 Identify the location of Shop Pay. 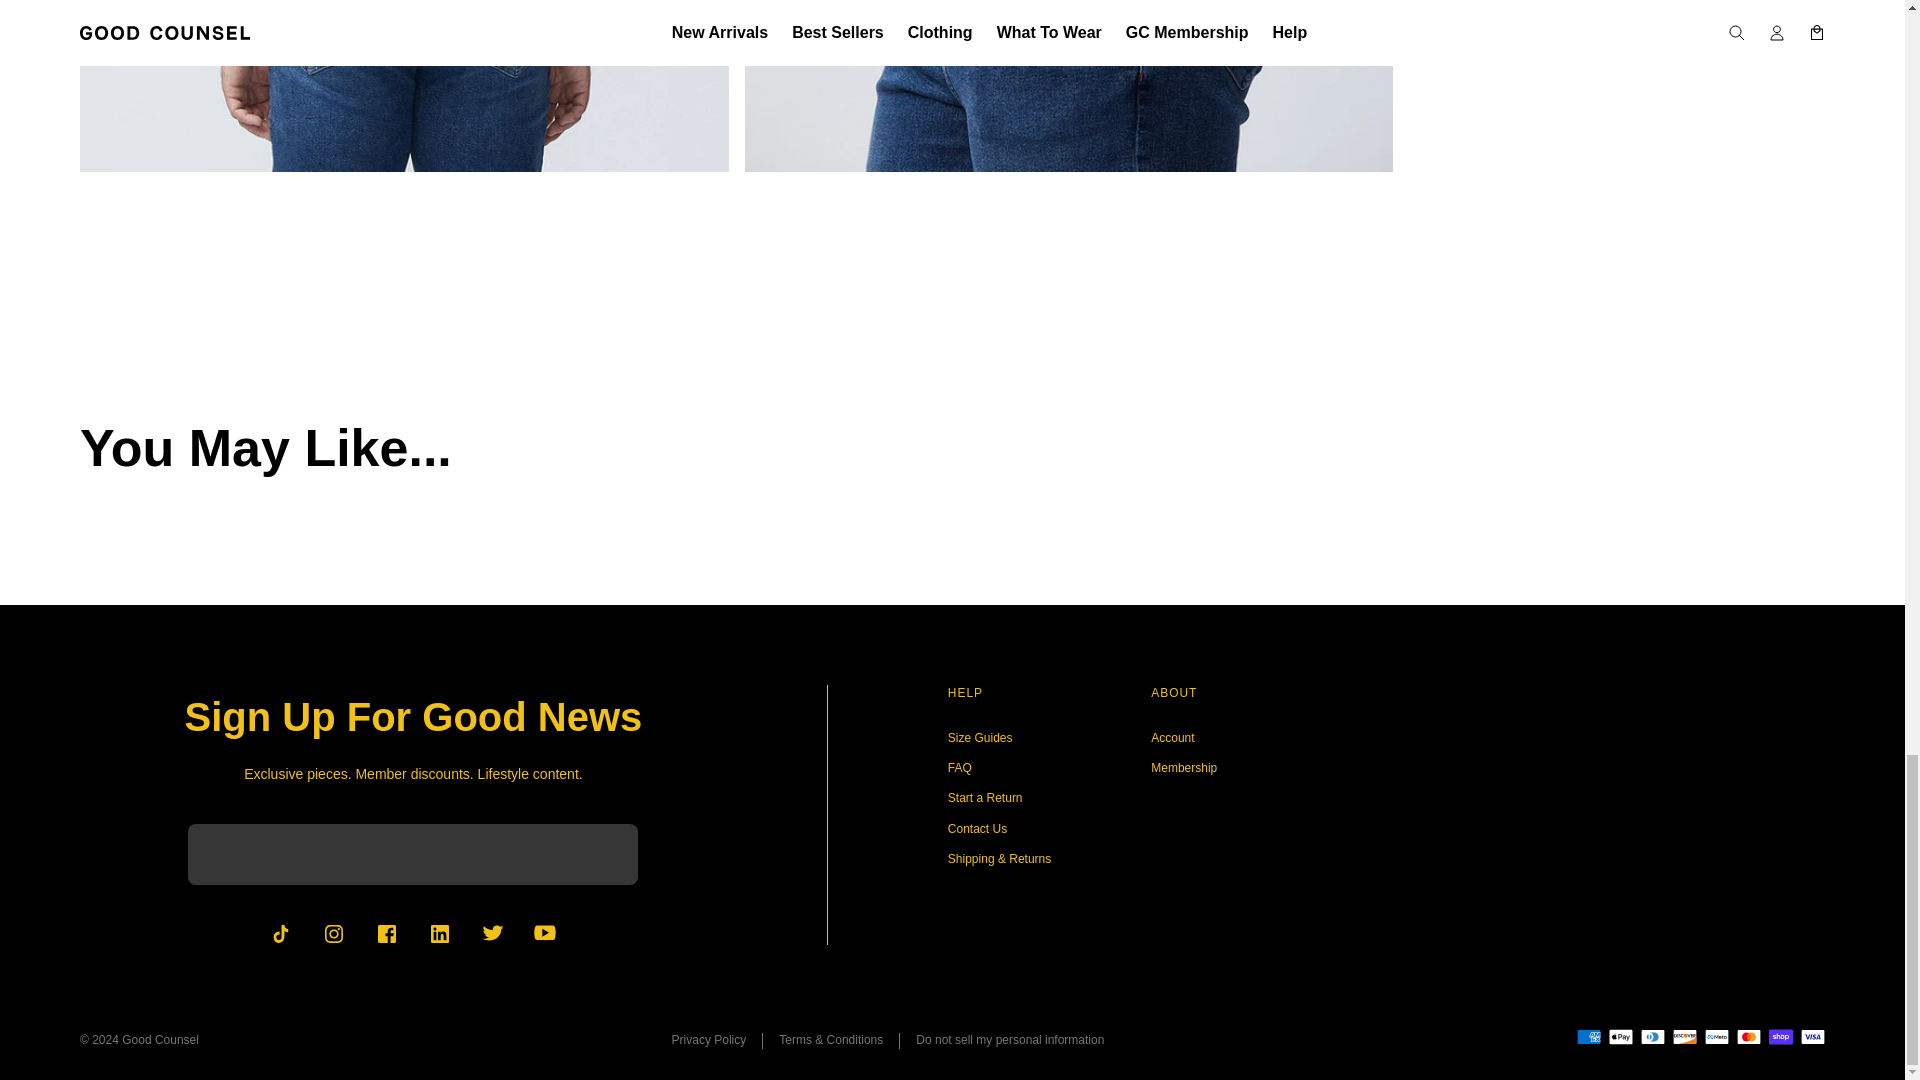
(1780, 1036).